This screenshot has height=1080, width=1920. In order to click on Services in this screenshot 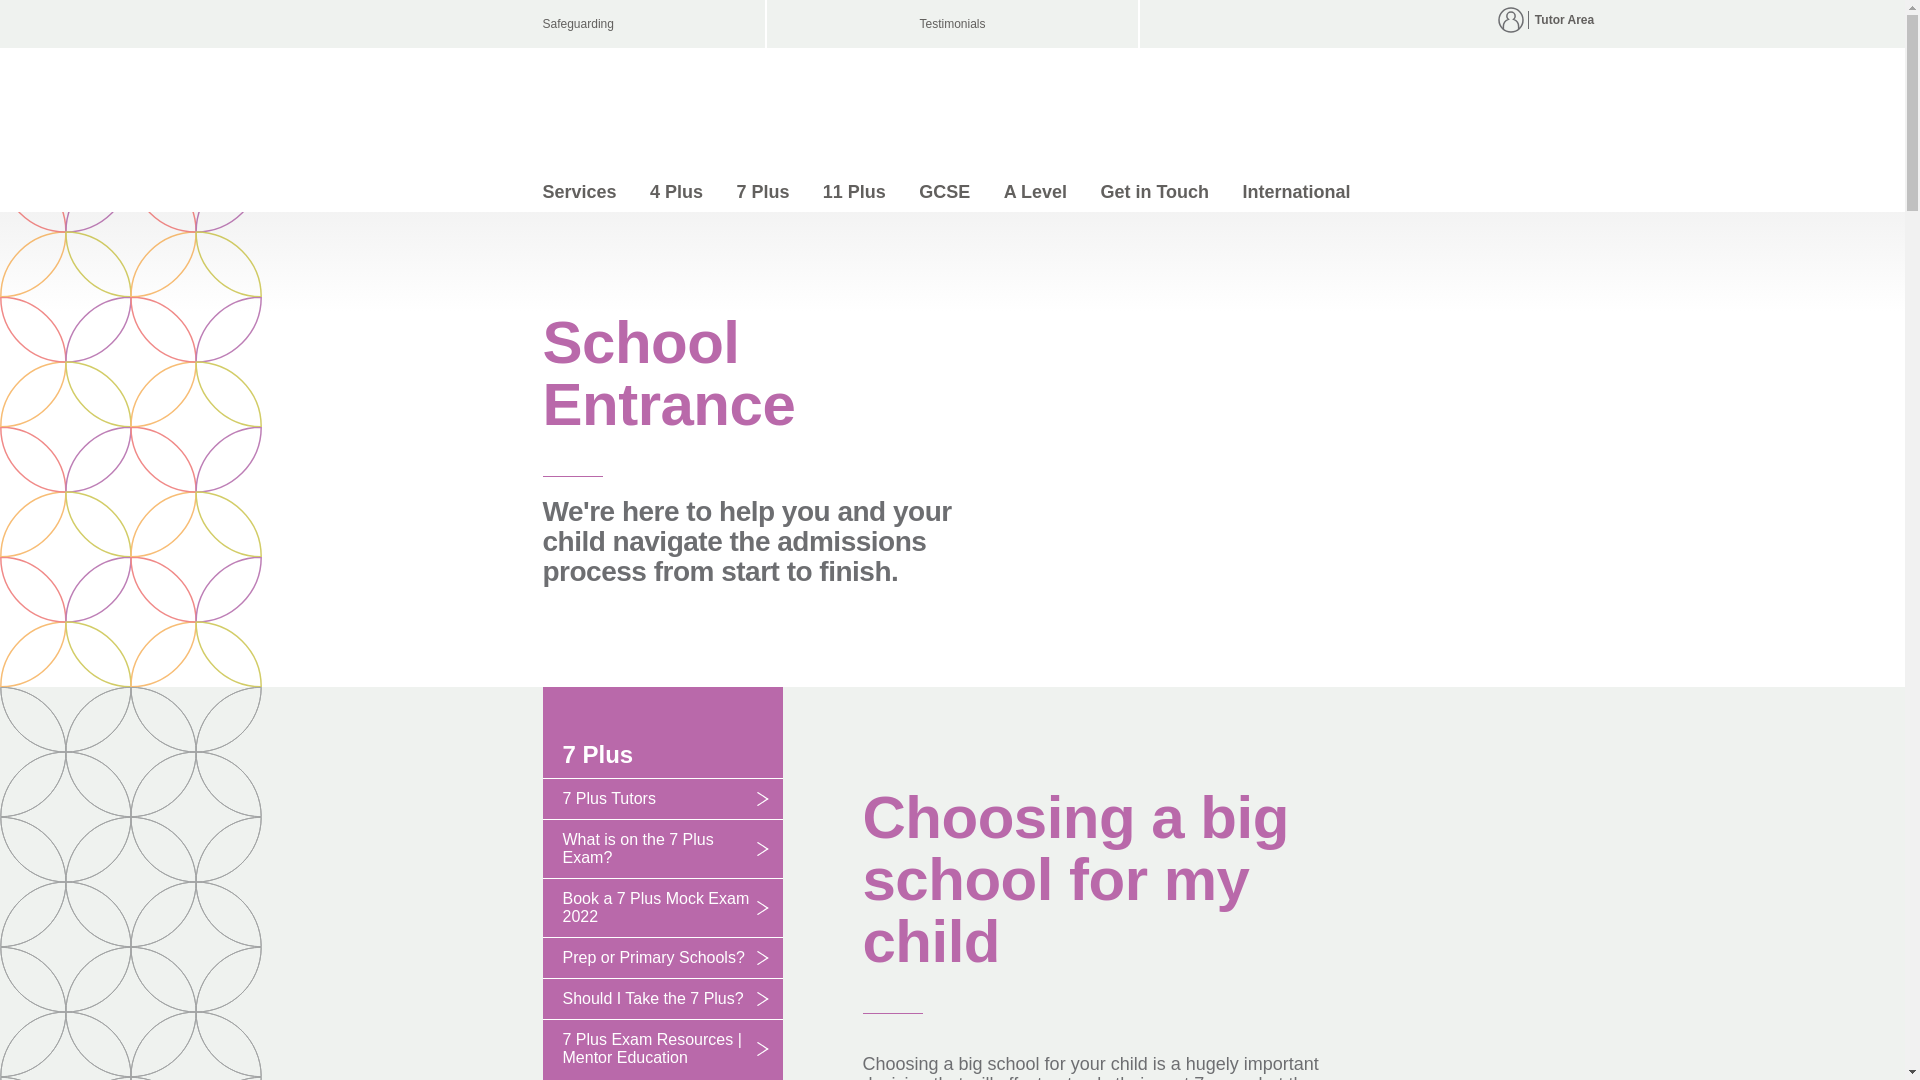, I will do `click(578, 191)`.